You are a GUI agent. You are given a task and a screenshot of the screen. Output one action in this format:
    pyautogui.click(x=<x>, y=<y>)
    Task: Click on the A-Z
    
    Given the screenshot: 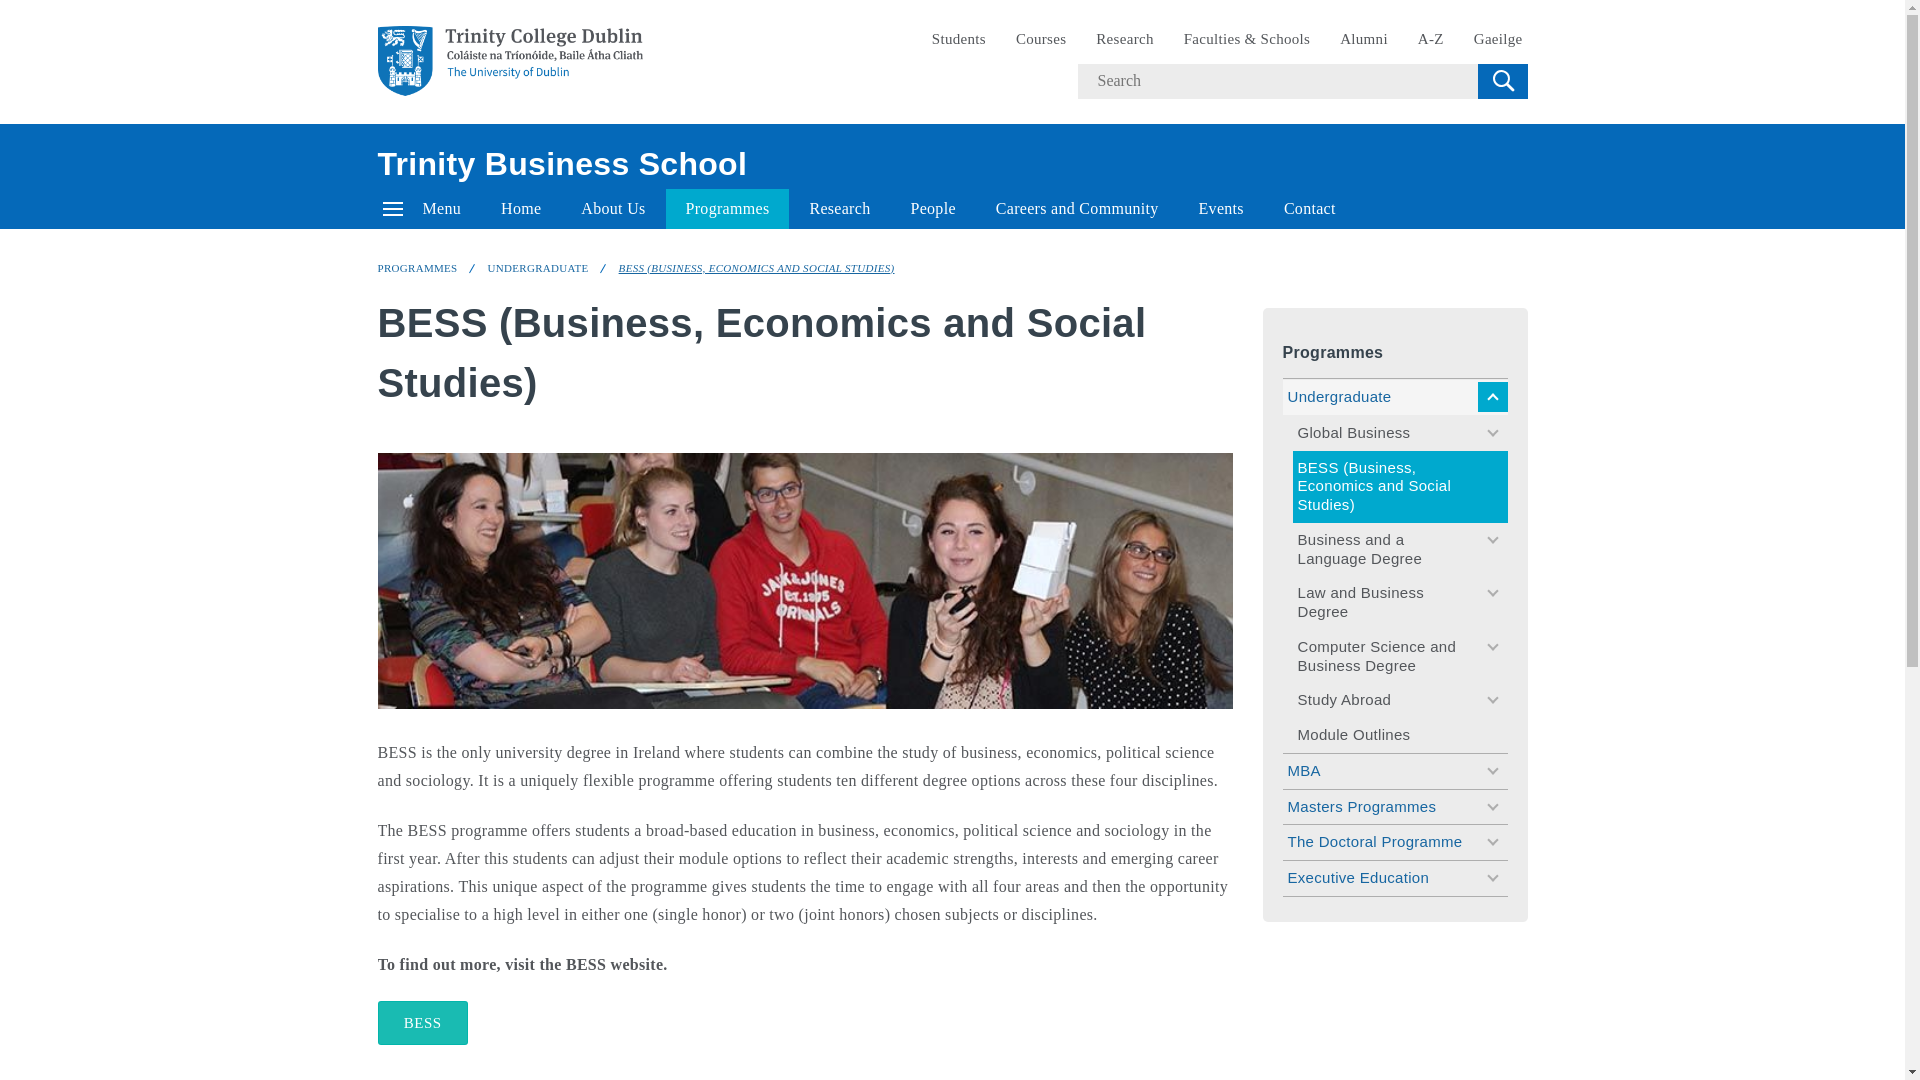 What is the action you would take?
    pyautogui.click(x=1431, y=39)
    